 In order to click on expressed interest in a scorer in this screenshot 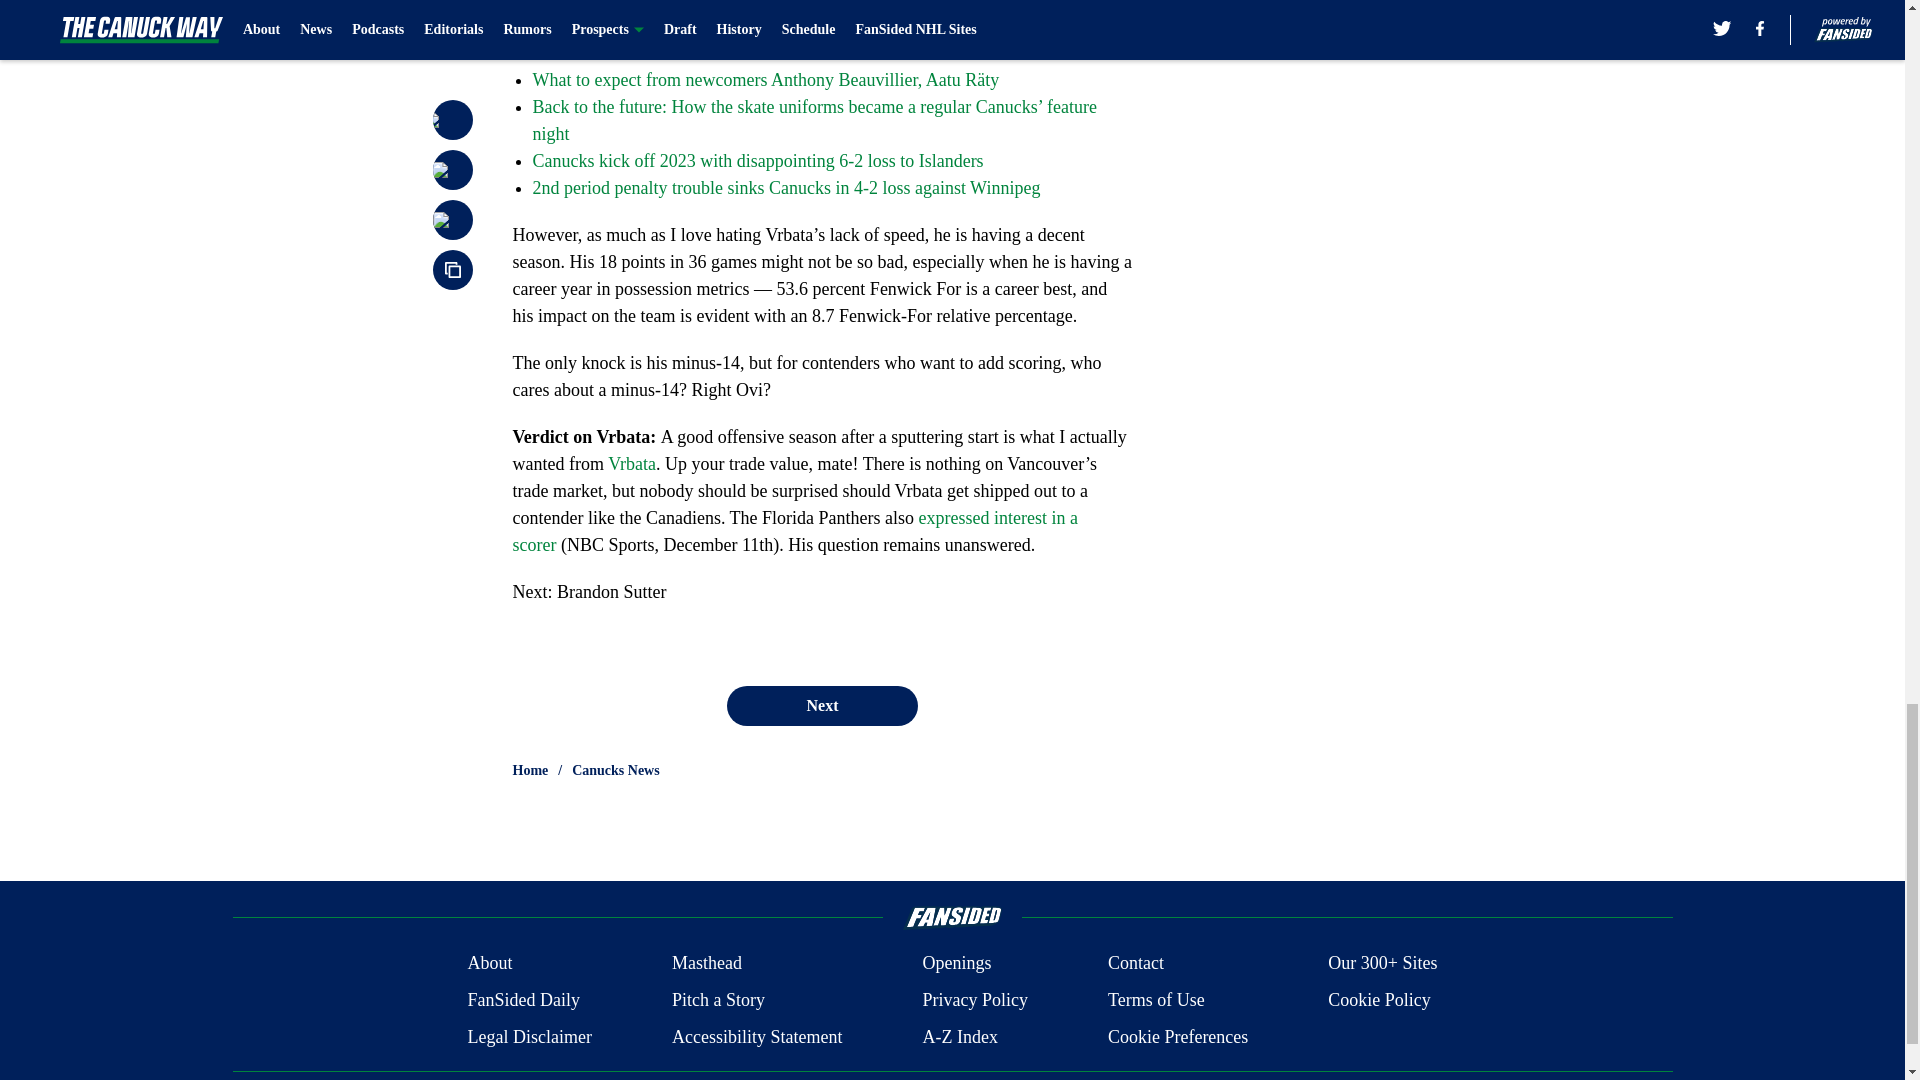, I will do `click(794, 531)`.